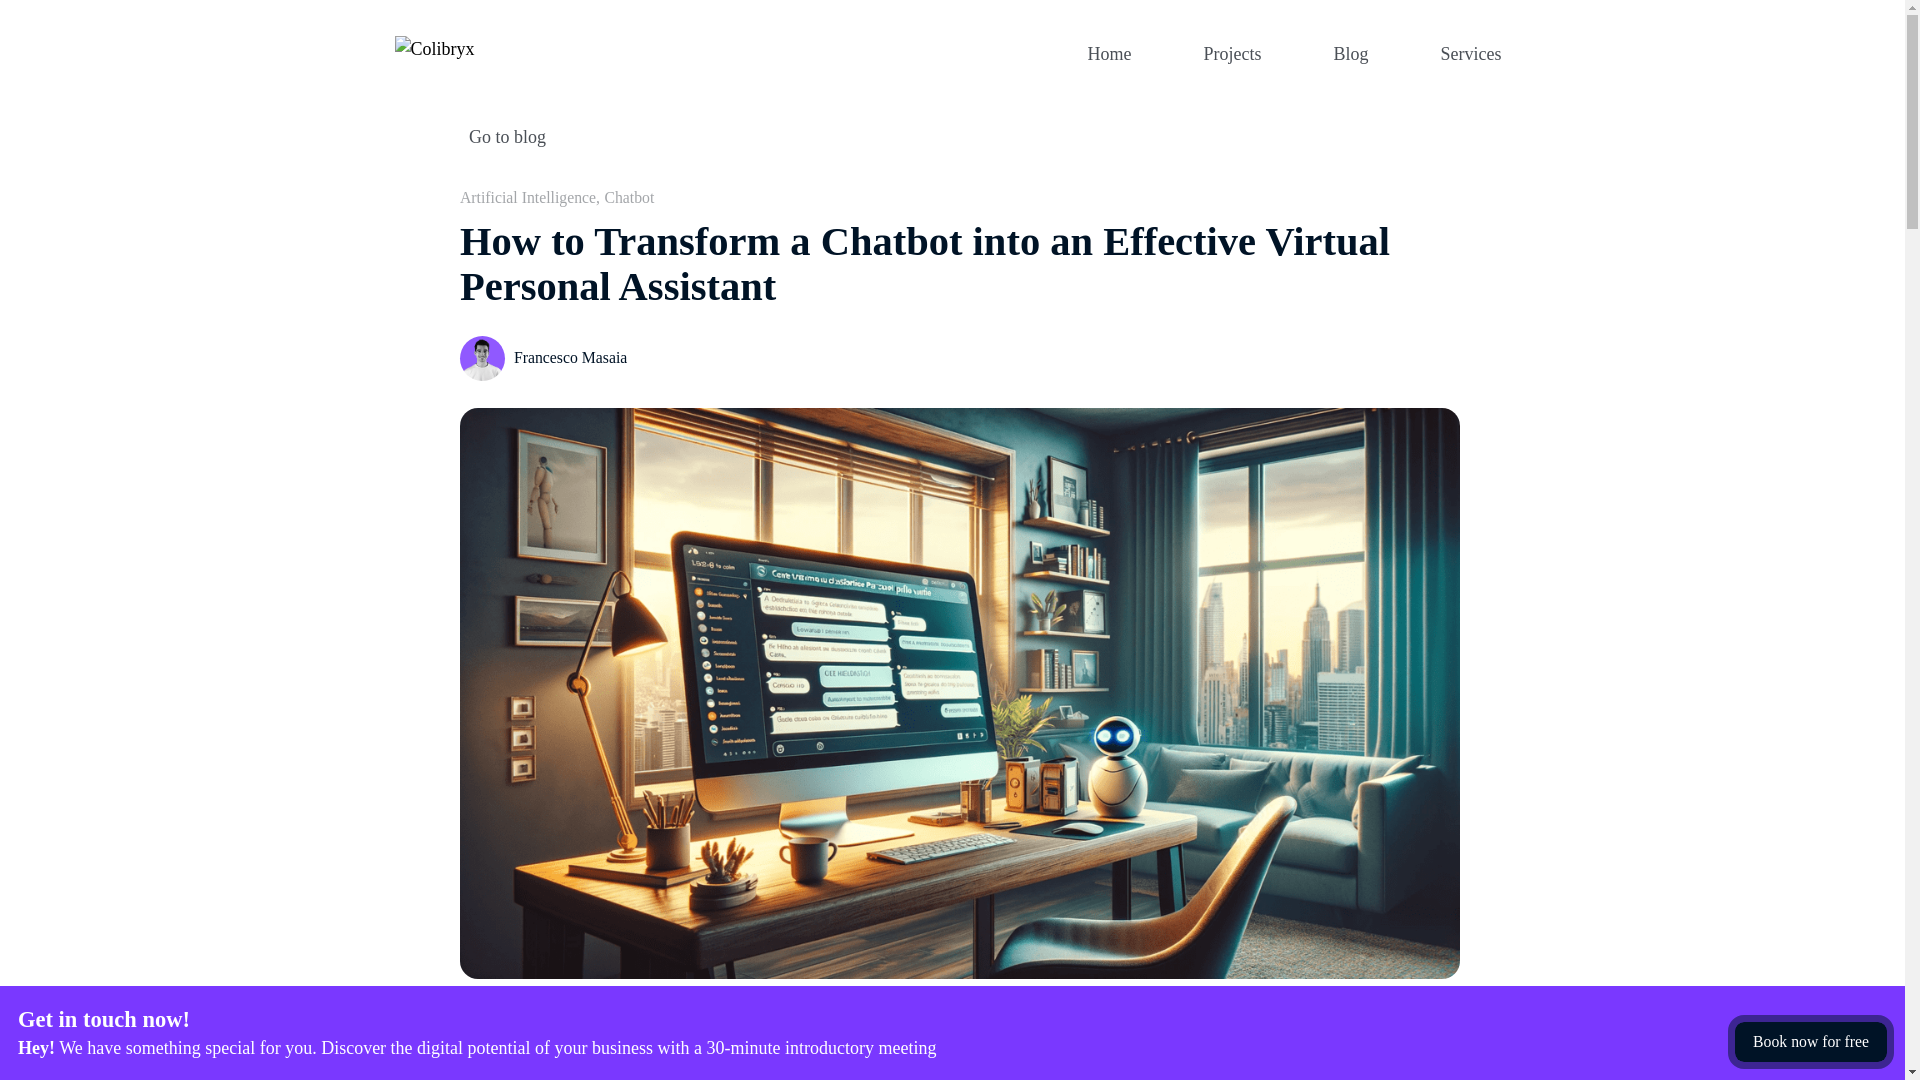 Image resolution: width=1920 pixels, height=1080 pixels. I want to click on Projects, so click(1476, 52).